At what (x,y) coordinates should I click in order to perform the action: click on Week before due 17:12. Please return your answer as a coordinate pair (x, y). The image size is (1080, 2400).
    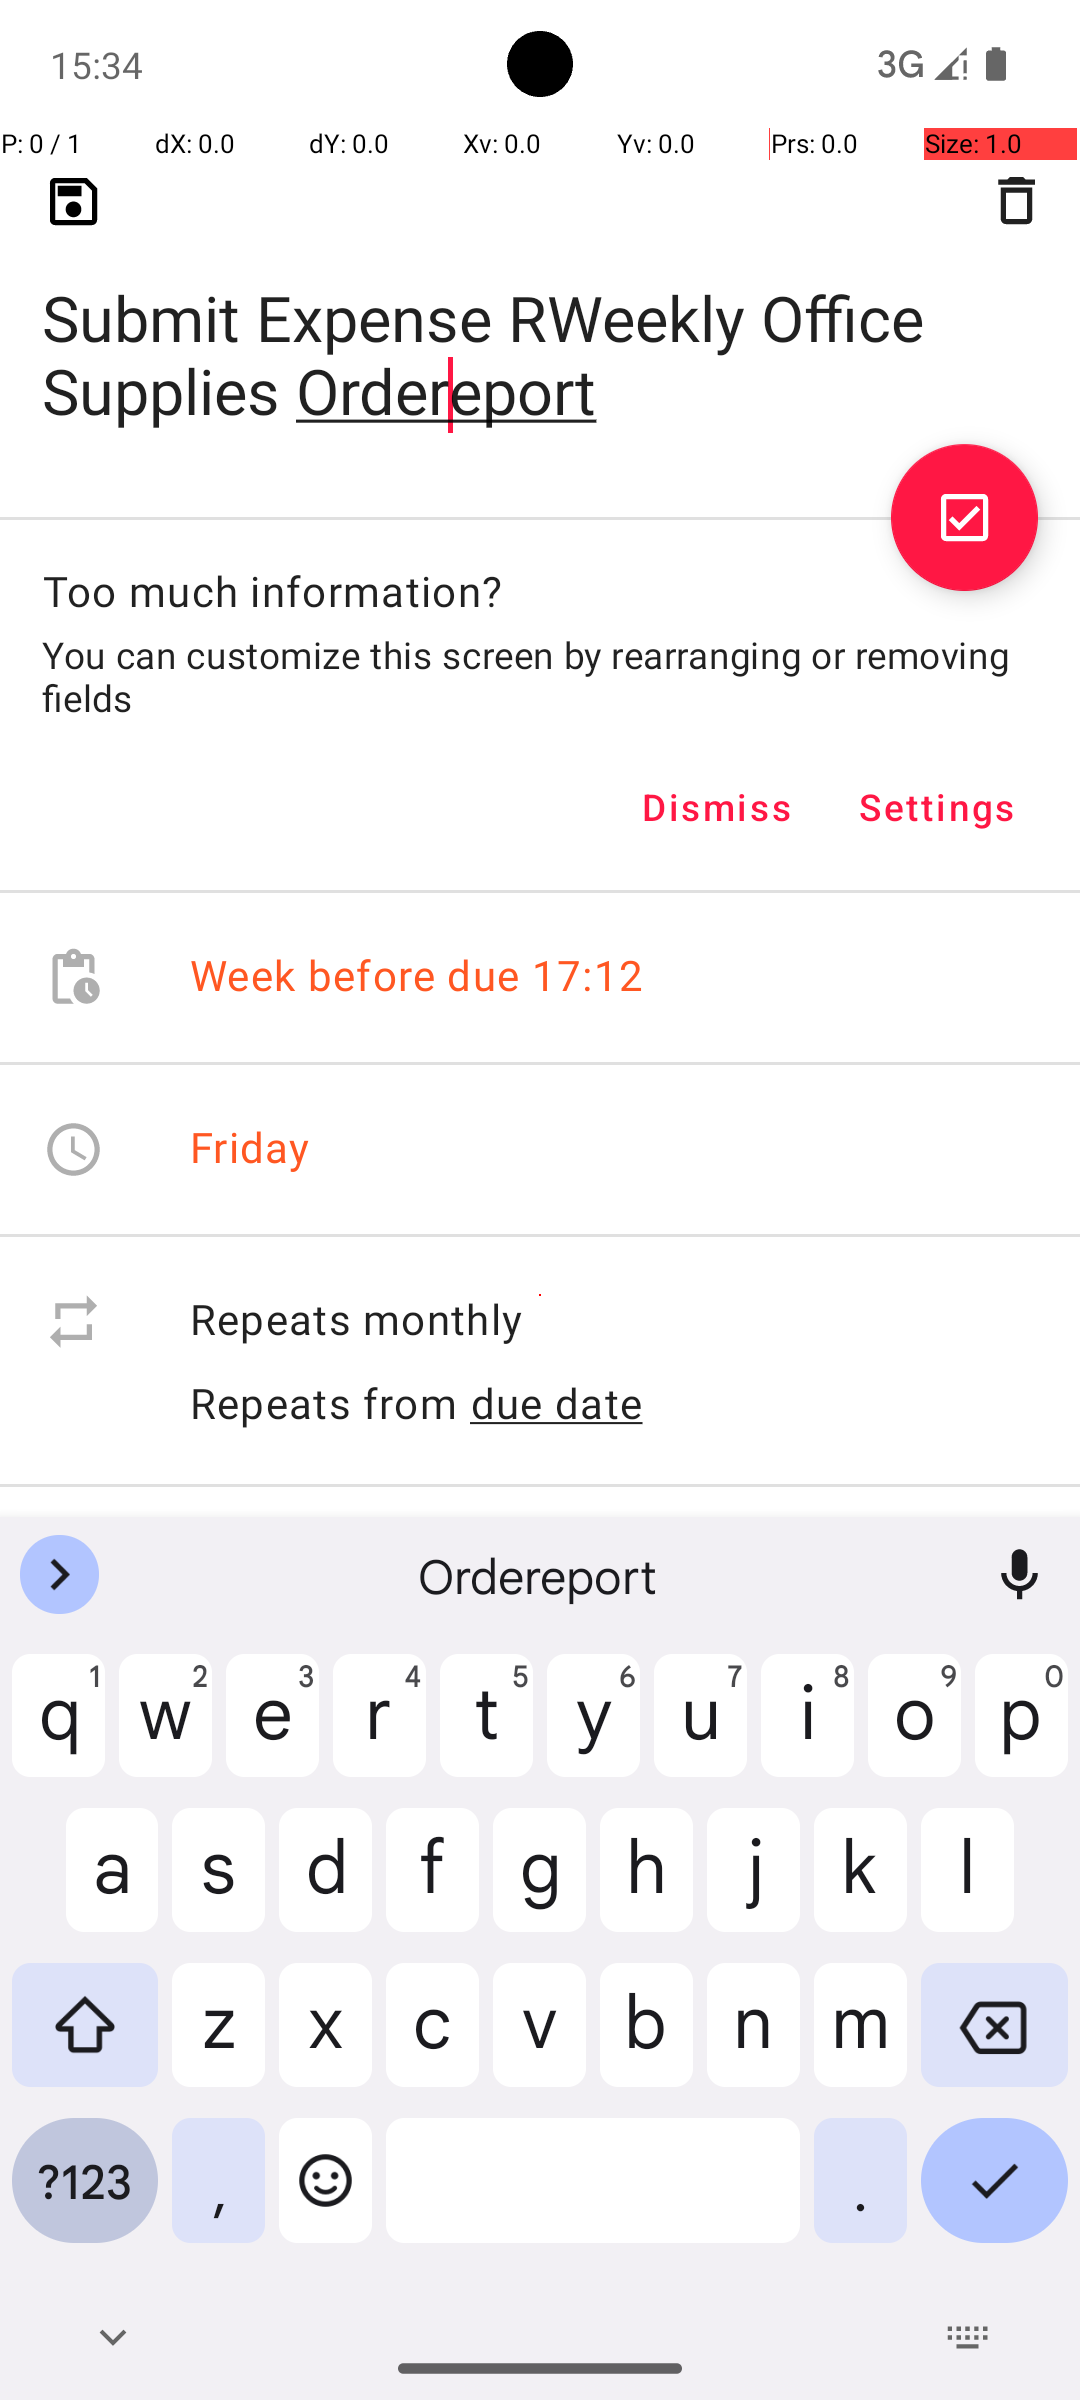
    Looking at the image, I should click on (417, 978).